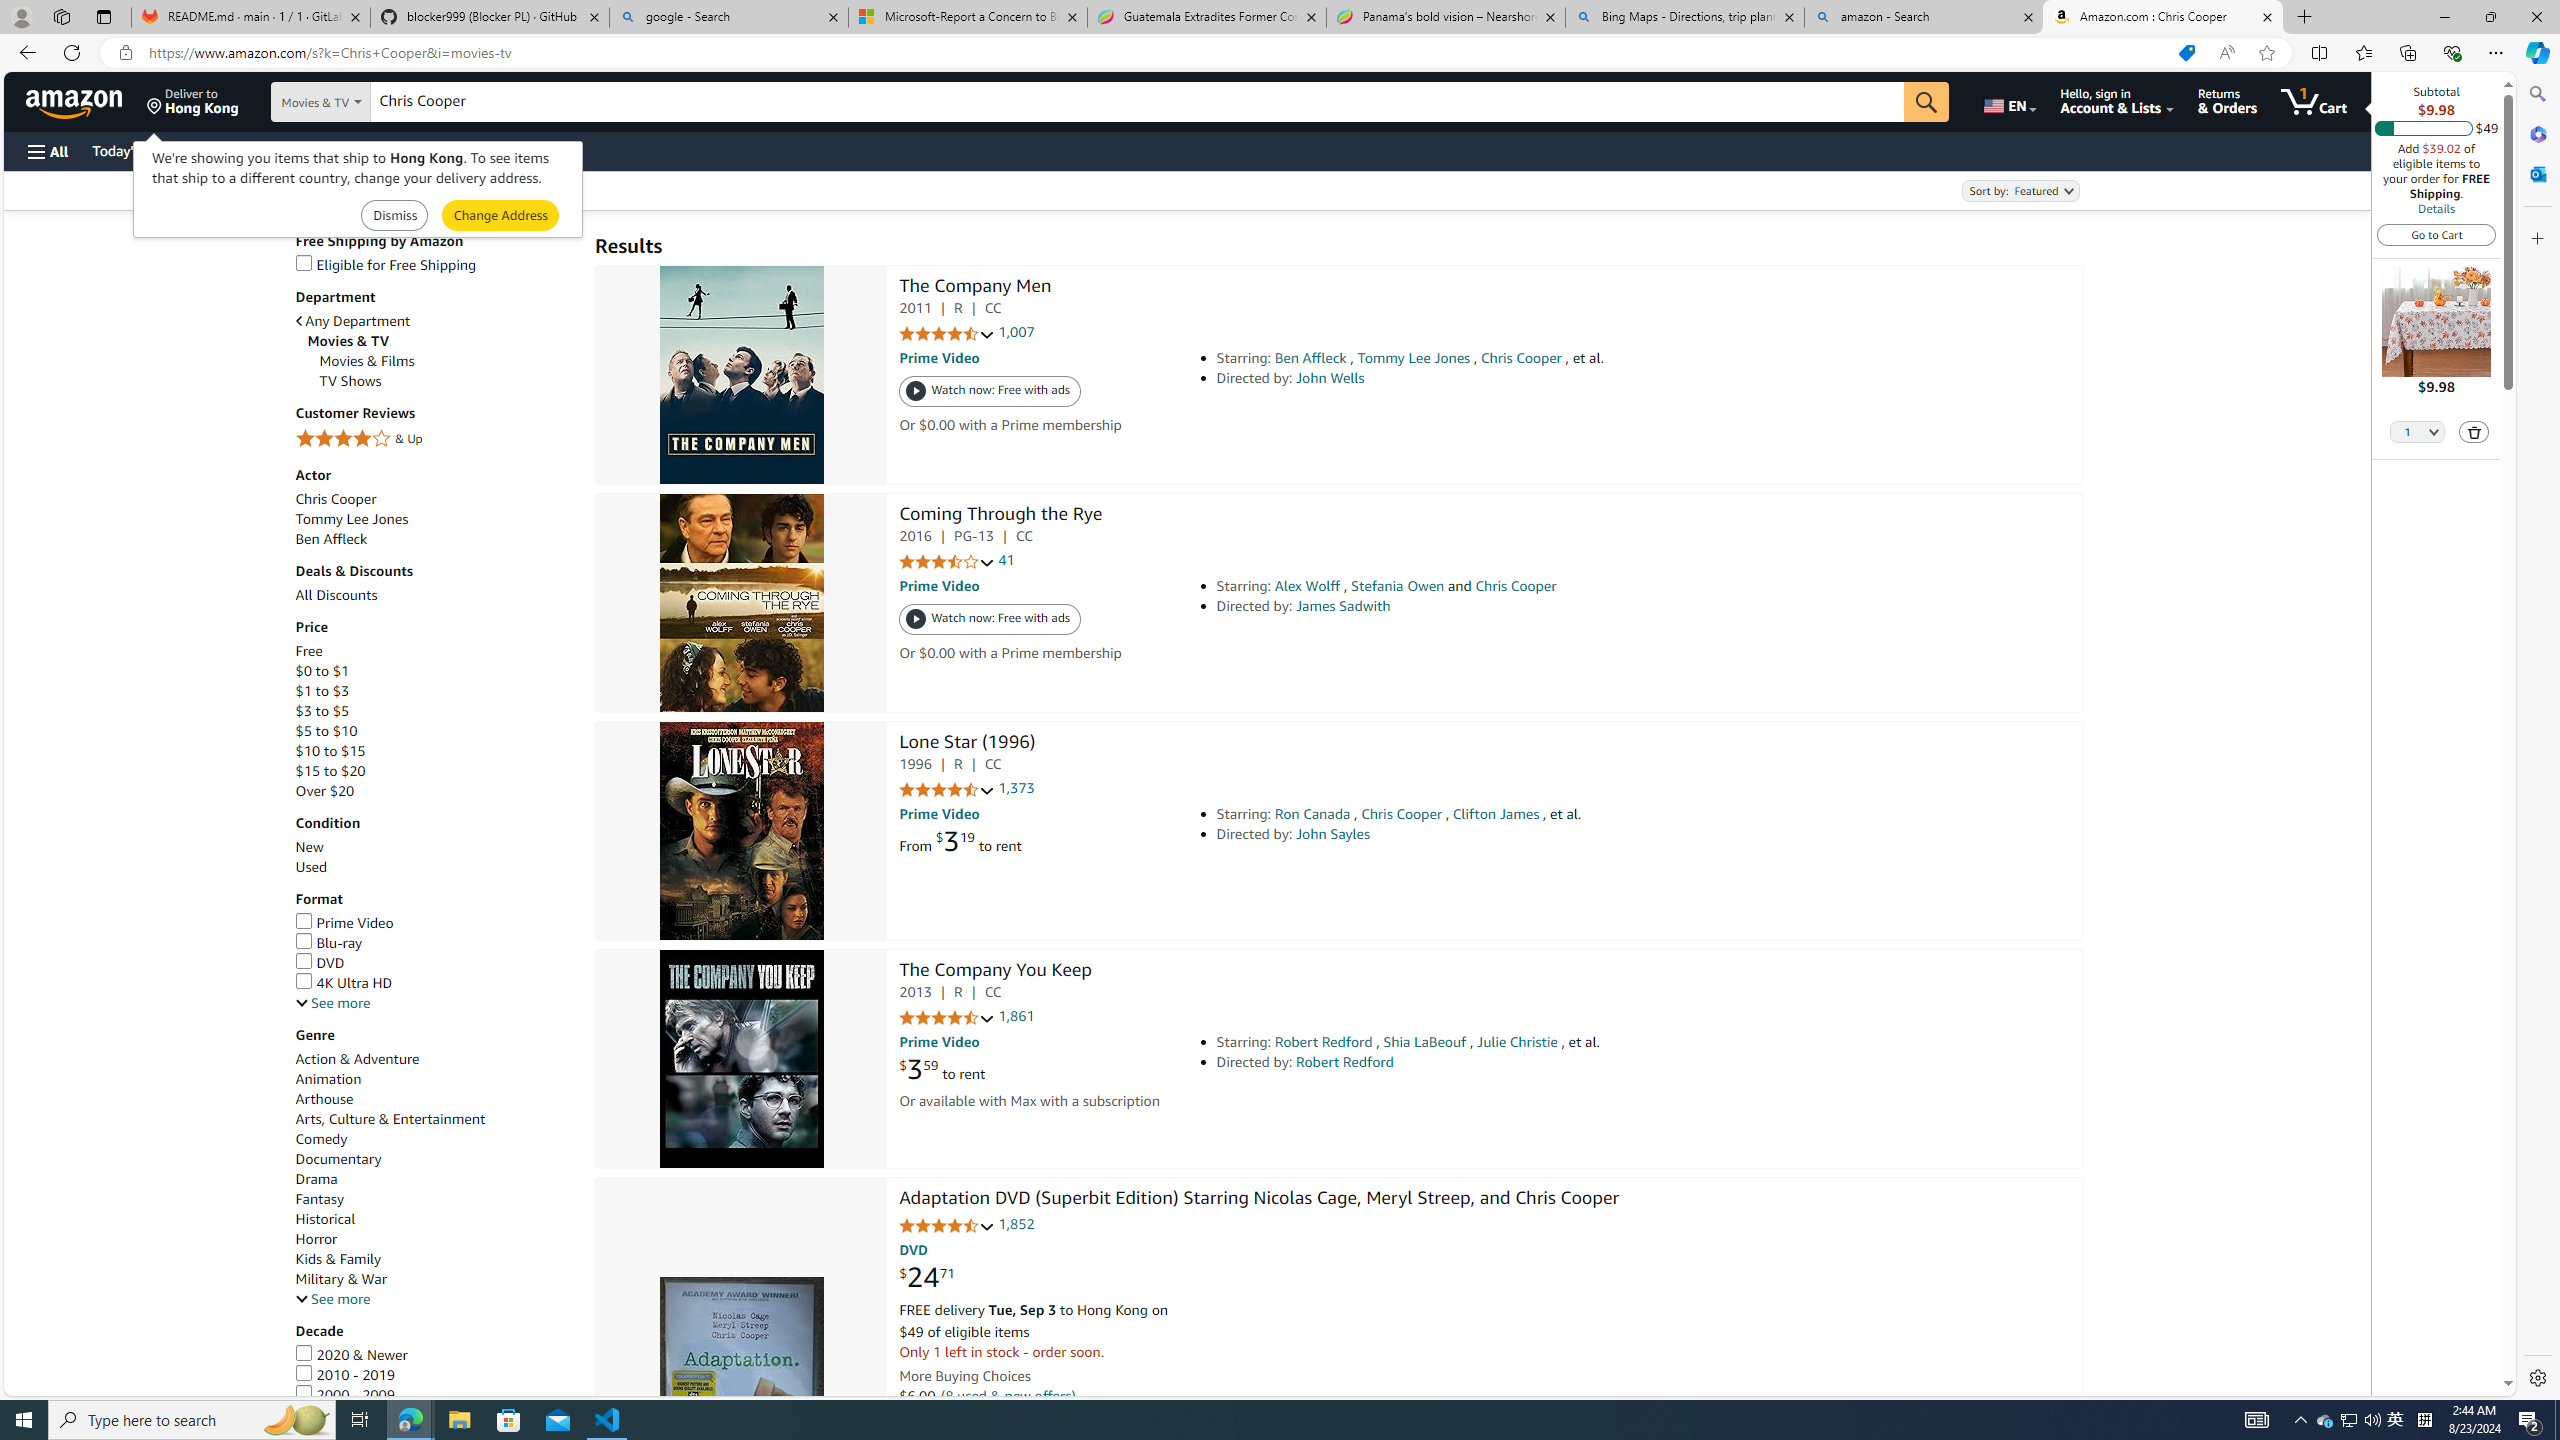 The width and height of the screenshot is (2560, 1440). Describe the element at coordinates (321, 1140) in the screenshot. I see `Comedy` at that location.